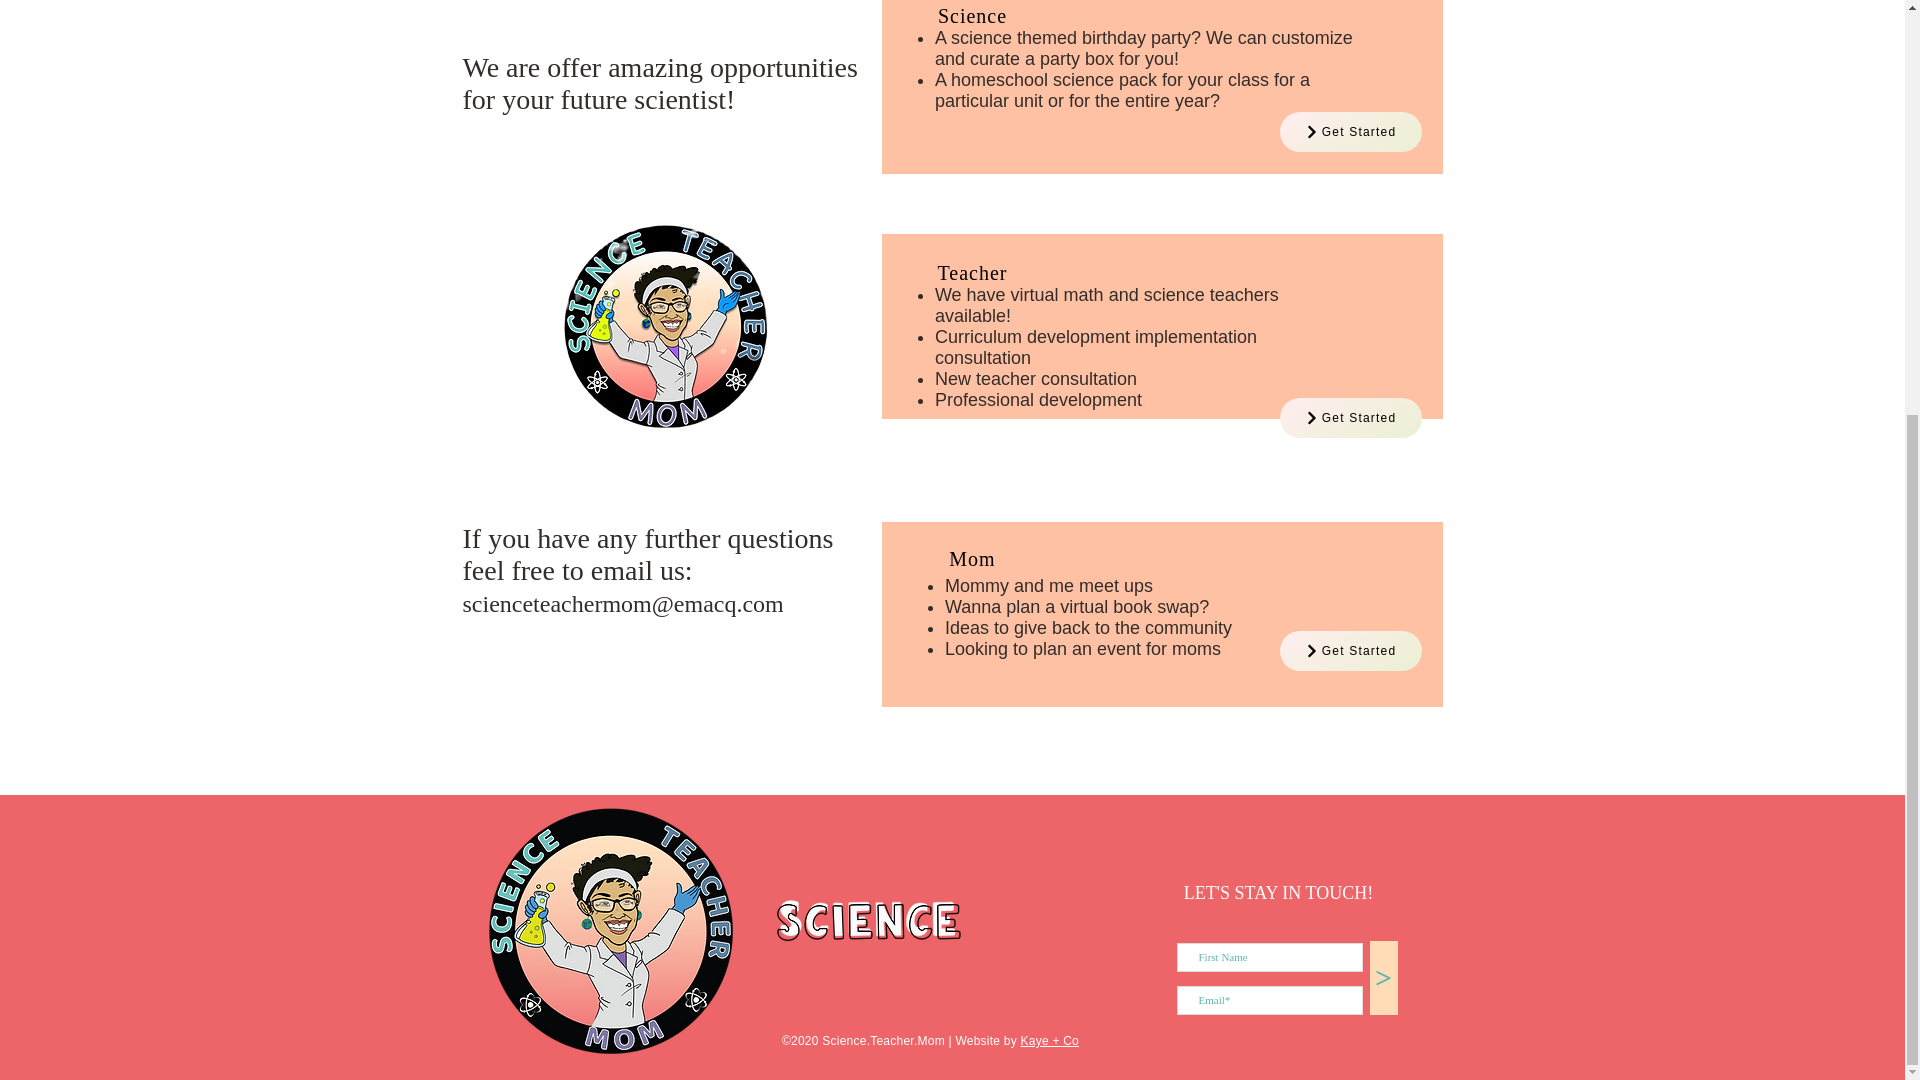 Image resolution: width=1920 pixels, height=1080 pixels. What do you see at coordinates (1351, 418) in the screenshot?
I see `Get Started` at bounding box center [1351, 418].